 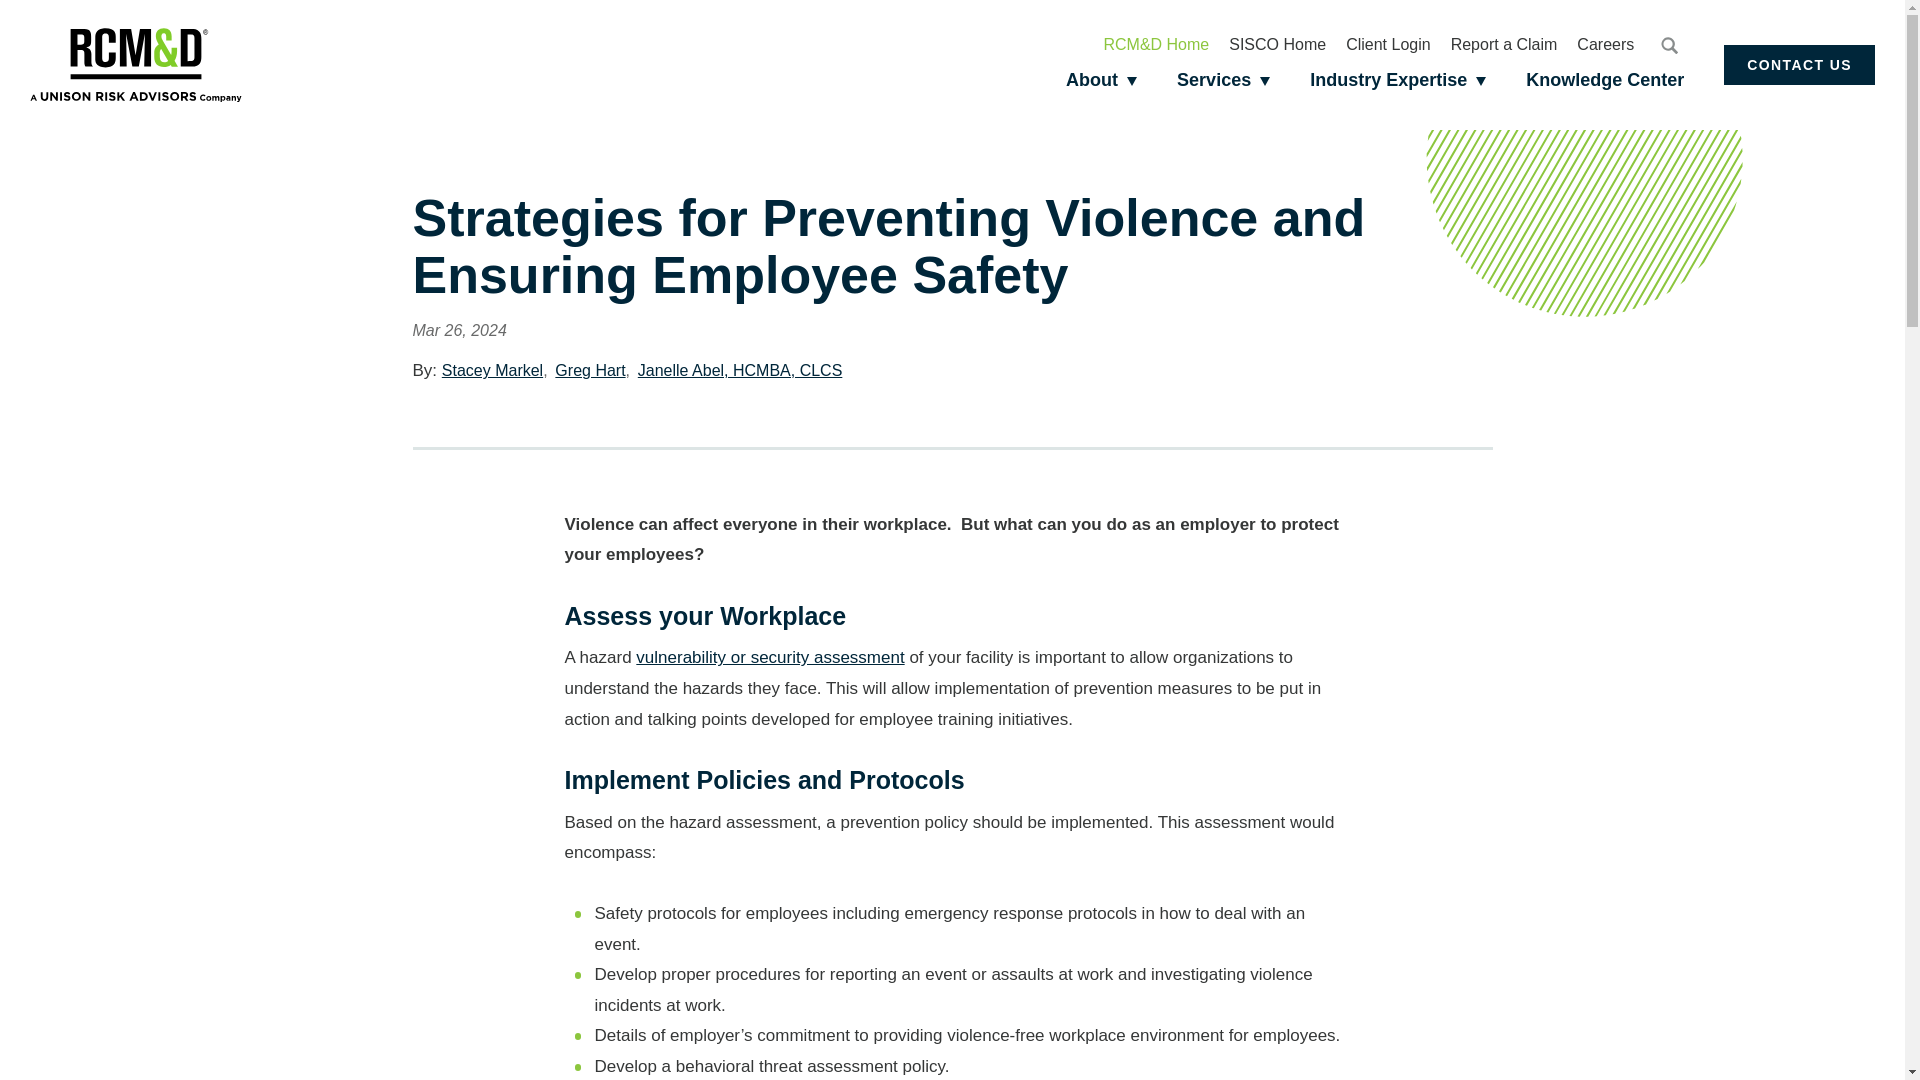 What do you see at coordinates (1224, 80) in the screenshot?
I see `Services` at bounding box center [1224, 80].